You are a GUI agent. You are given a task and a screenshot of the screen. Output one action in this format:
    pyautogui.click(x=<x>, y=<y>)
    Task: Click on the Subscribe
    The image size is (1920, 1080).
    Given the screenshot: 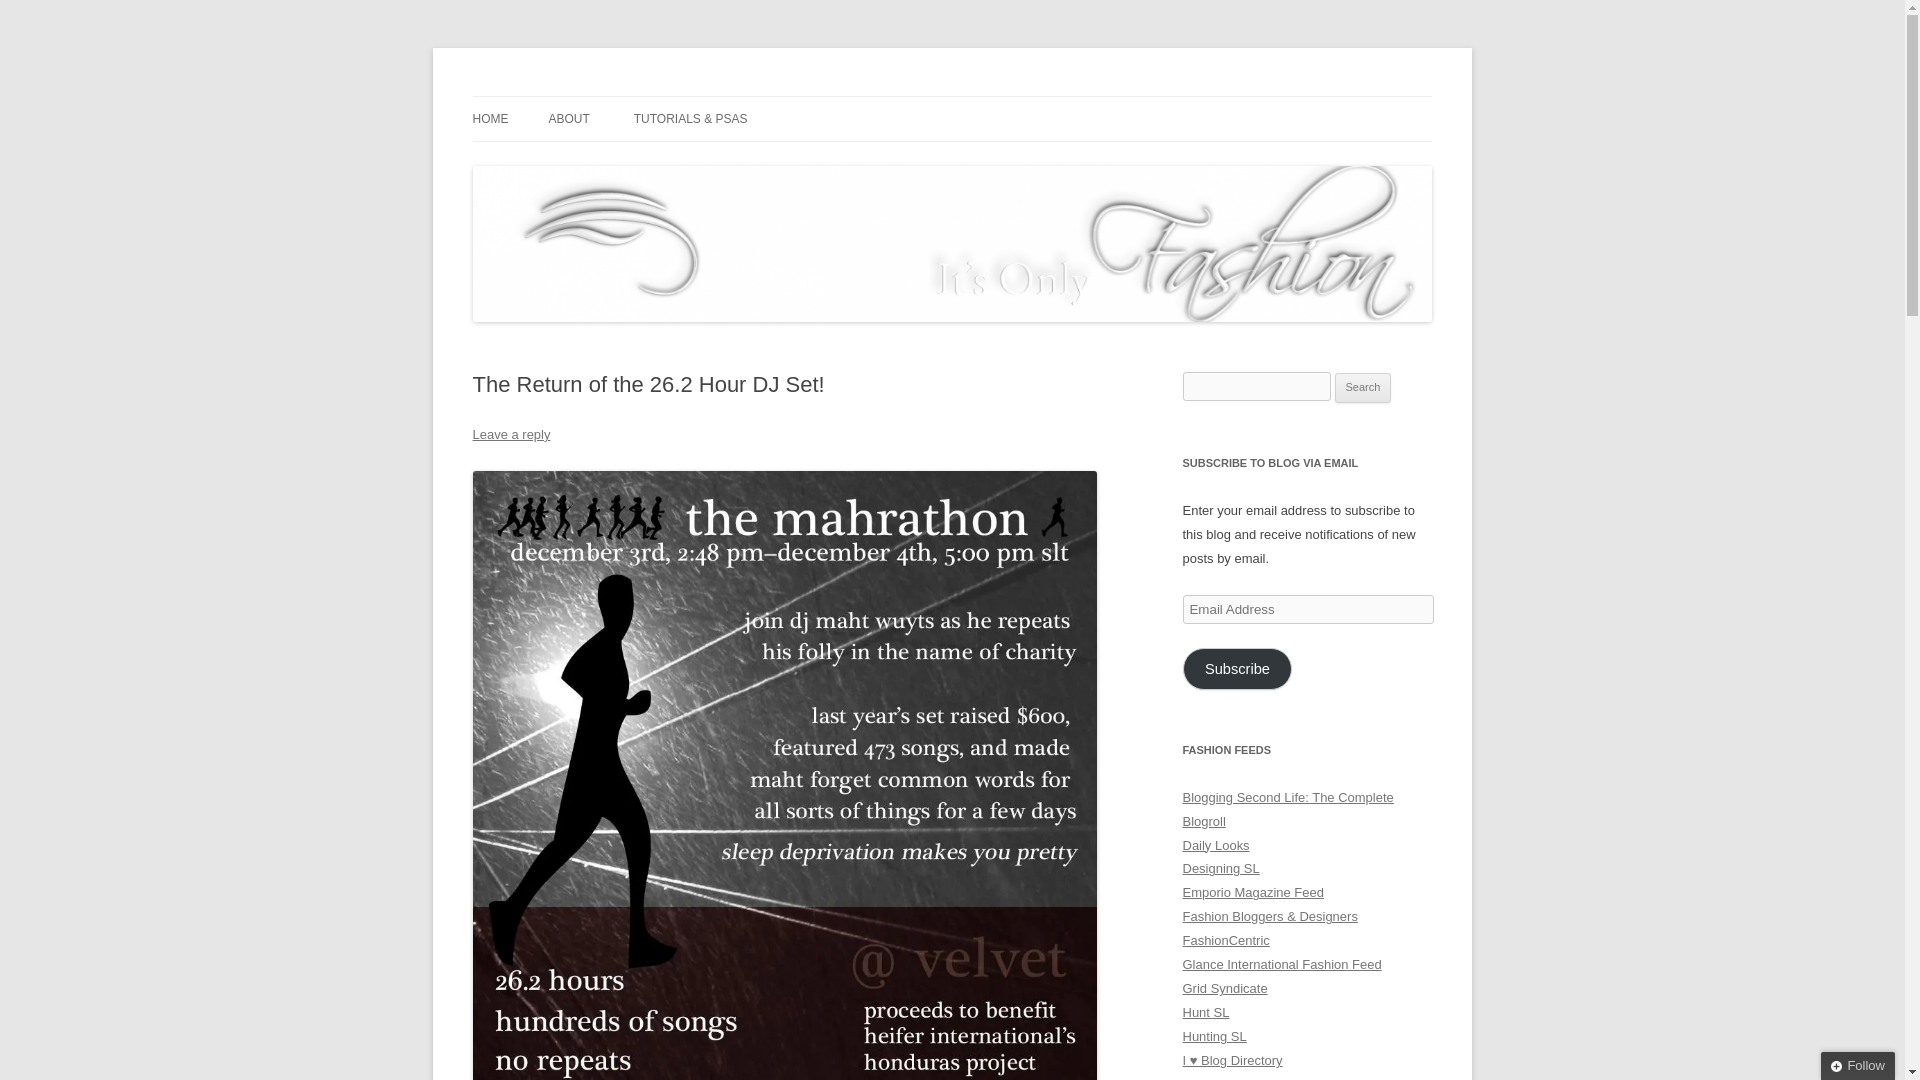 What is the action you would take?
    pyautogui.click(x=1237, y=669)
    